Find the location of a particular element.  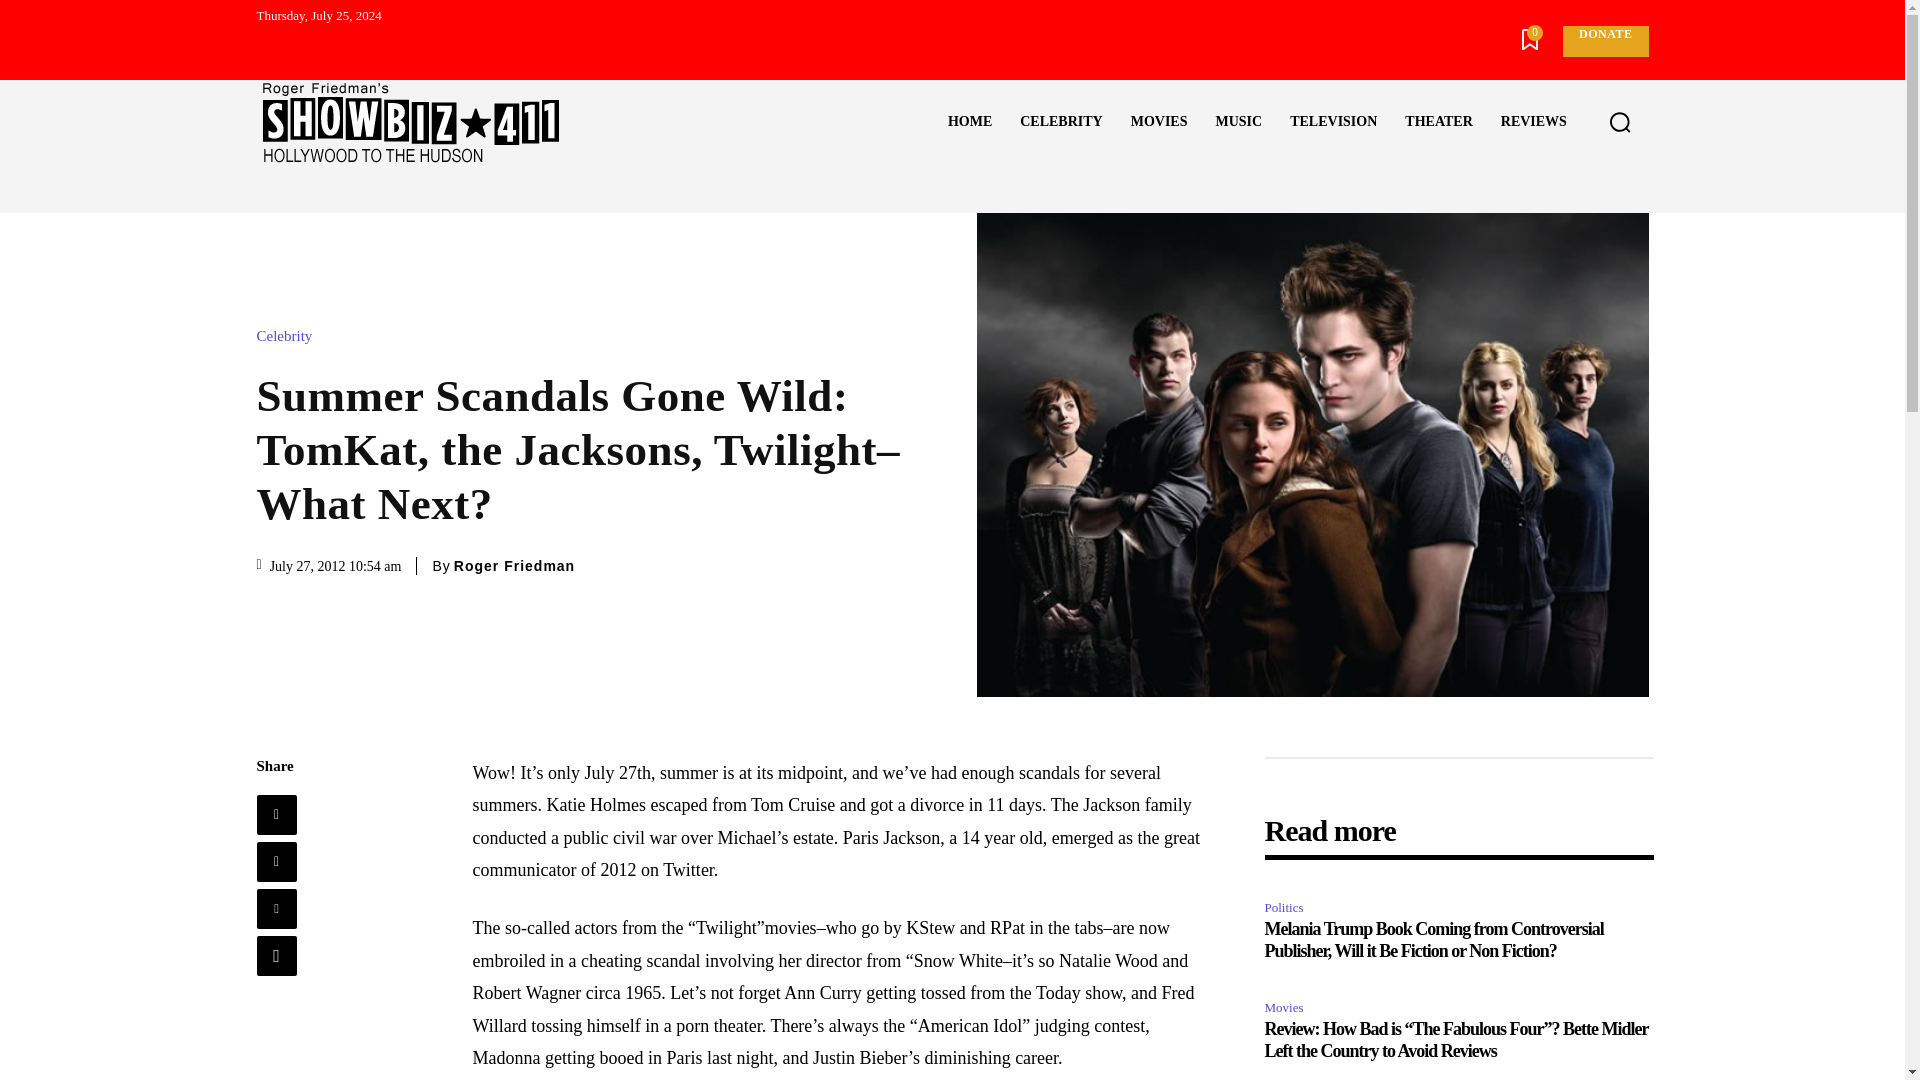

REVIEWS is located at coordinates (1533, 122).